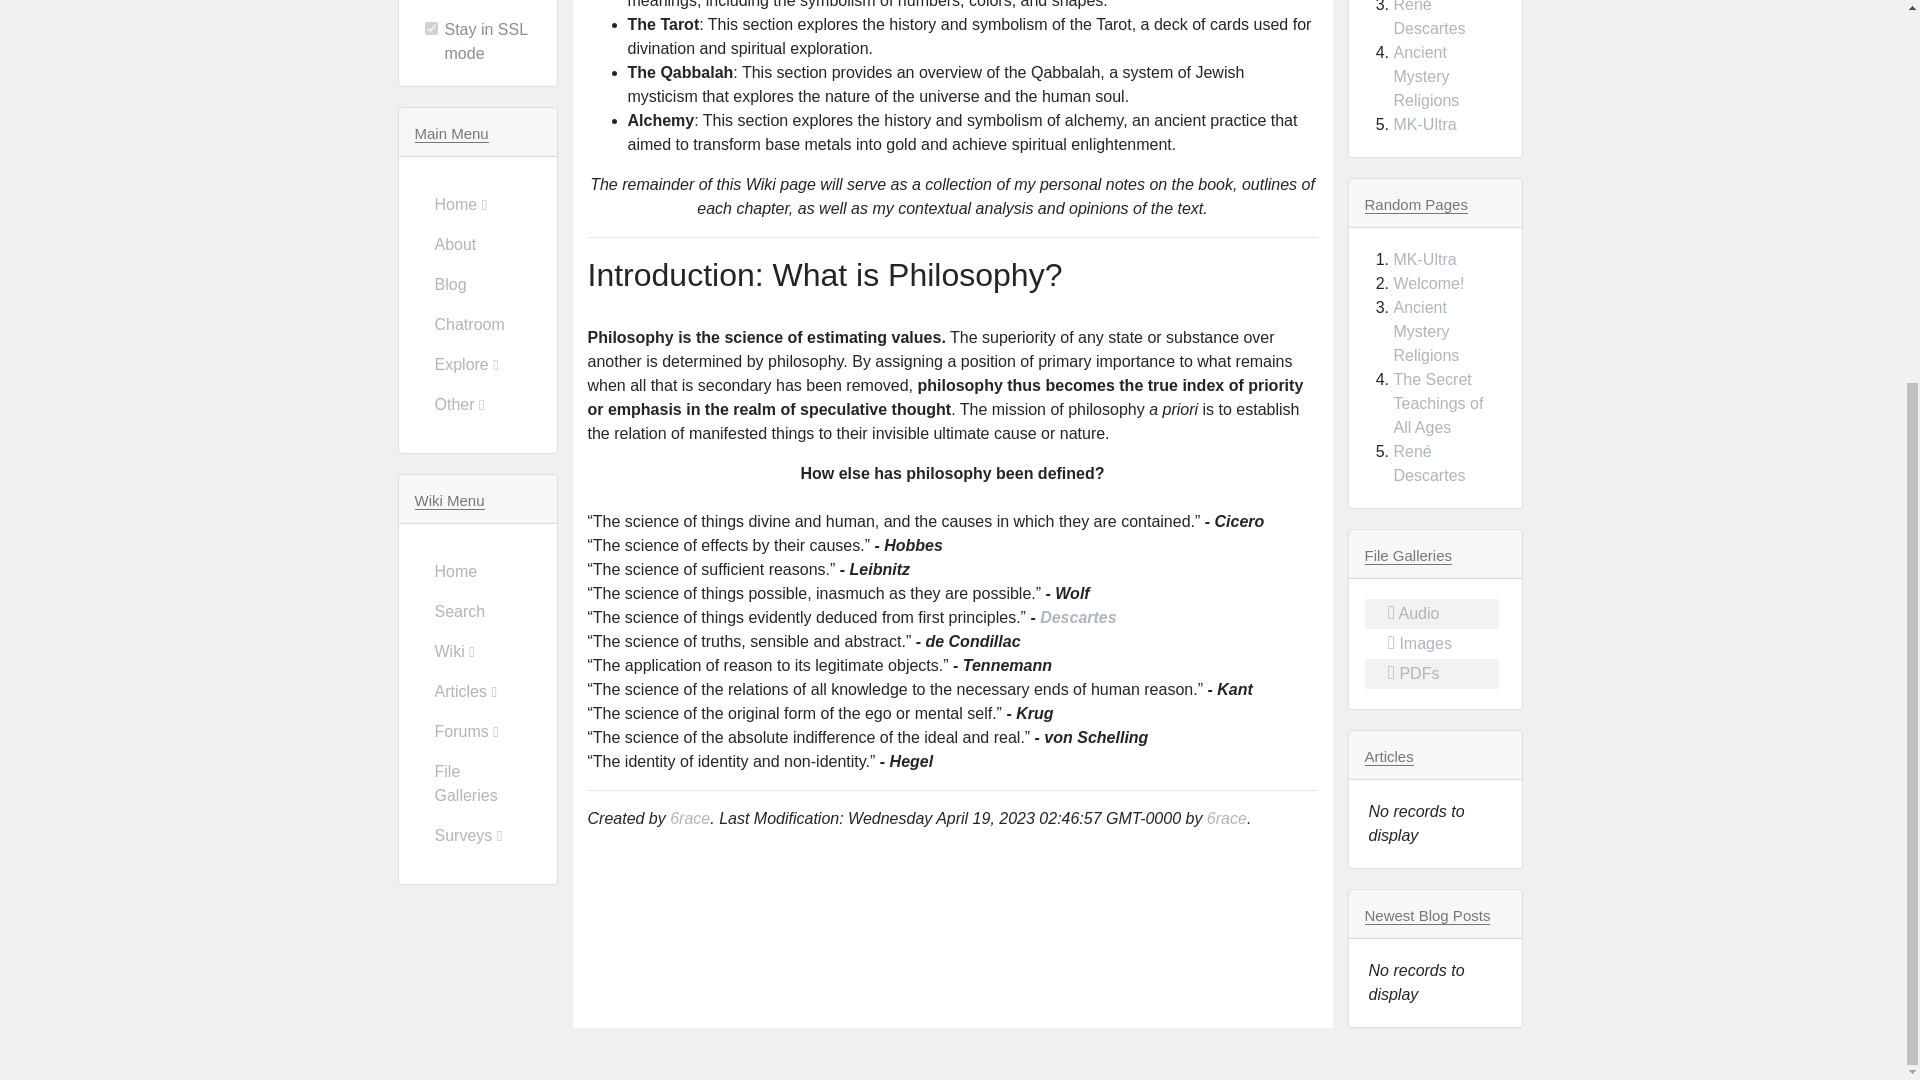 This screenshot has height=1080, width=1920. I want to click on About, so click(476, 244).